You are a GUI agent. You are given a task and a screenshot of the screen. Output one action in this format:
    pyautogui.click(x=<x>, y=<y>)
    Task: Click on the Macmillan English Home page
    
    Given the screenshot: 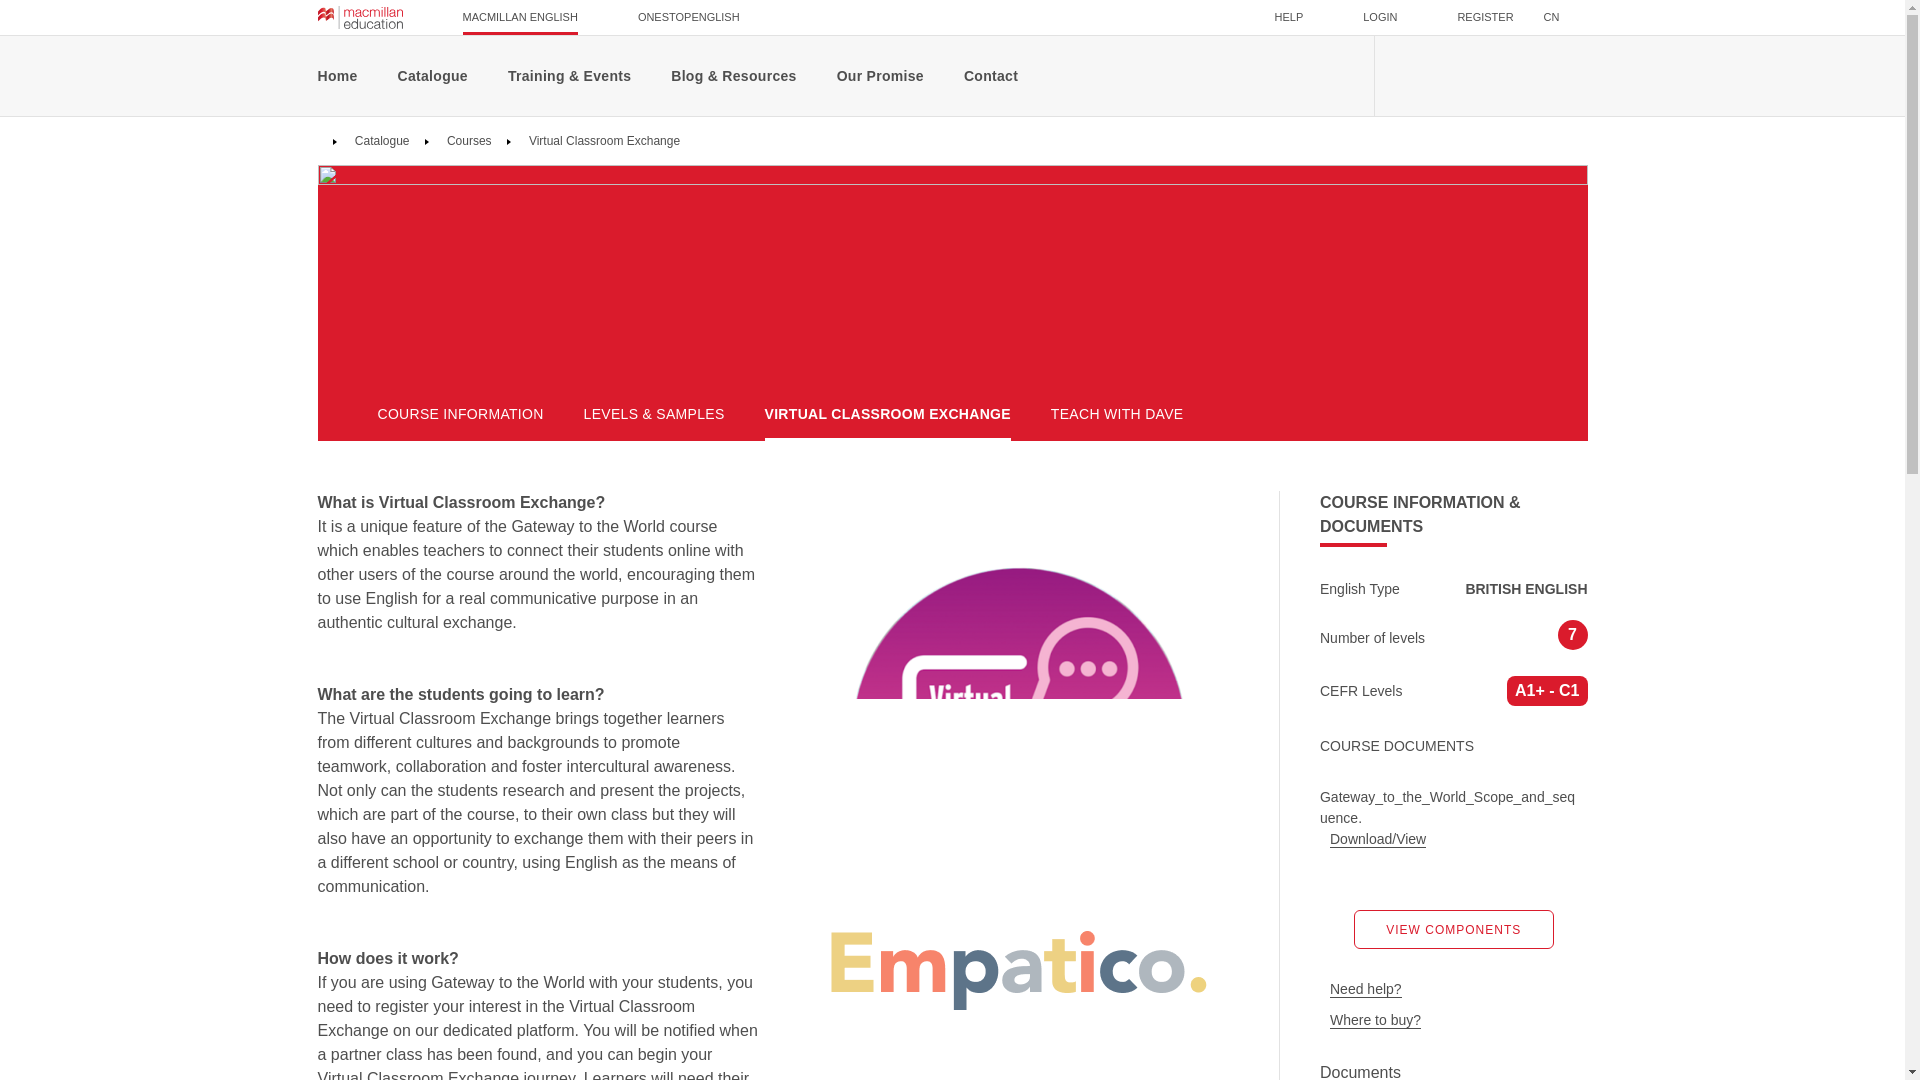 What is the action you would take?
    pyautogui.click(x=360, y=17)
    